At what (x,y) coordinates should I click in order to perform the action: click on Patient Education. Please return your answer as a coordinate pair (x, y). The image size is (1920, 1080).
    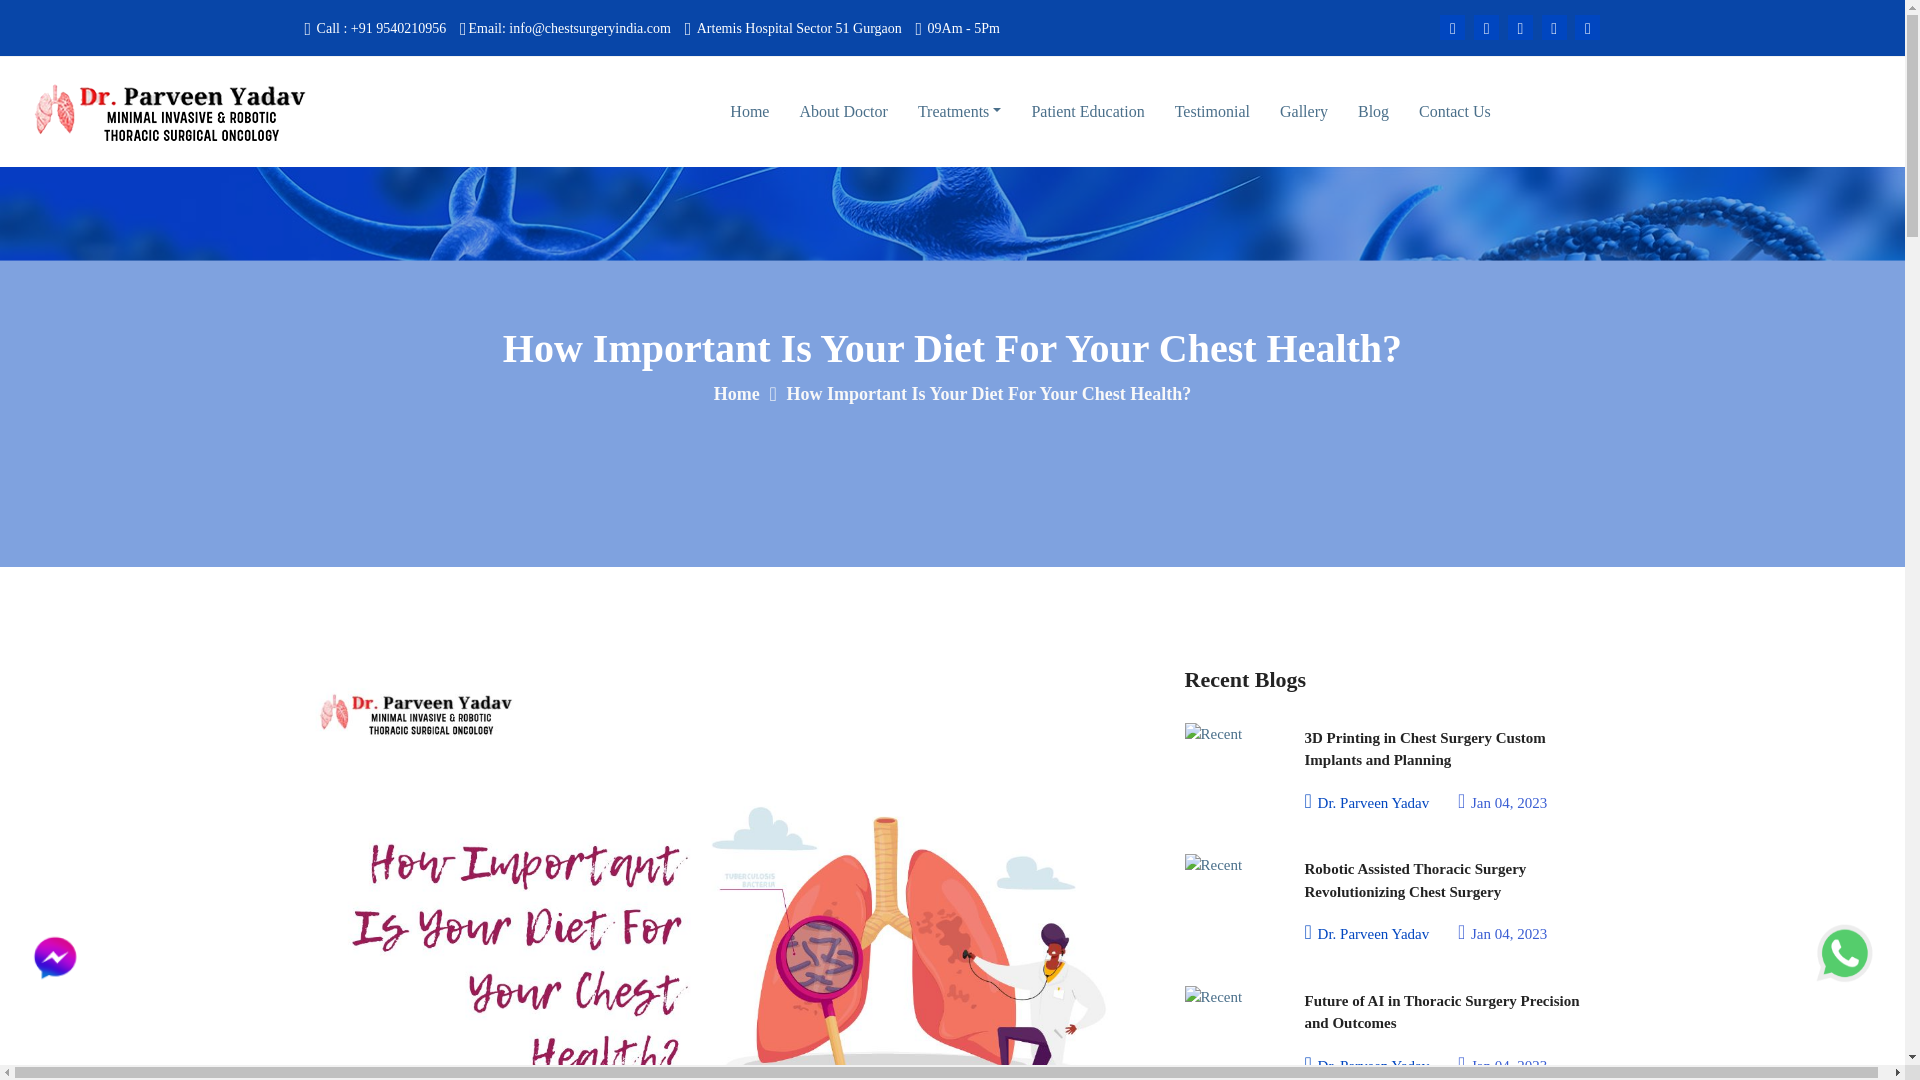
    Looking at the image, I should click on (1088, 110).